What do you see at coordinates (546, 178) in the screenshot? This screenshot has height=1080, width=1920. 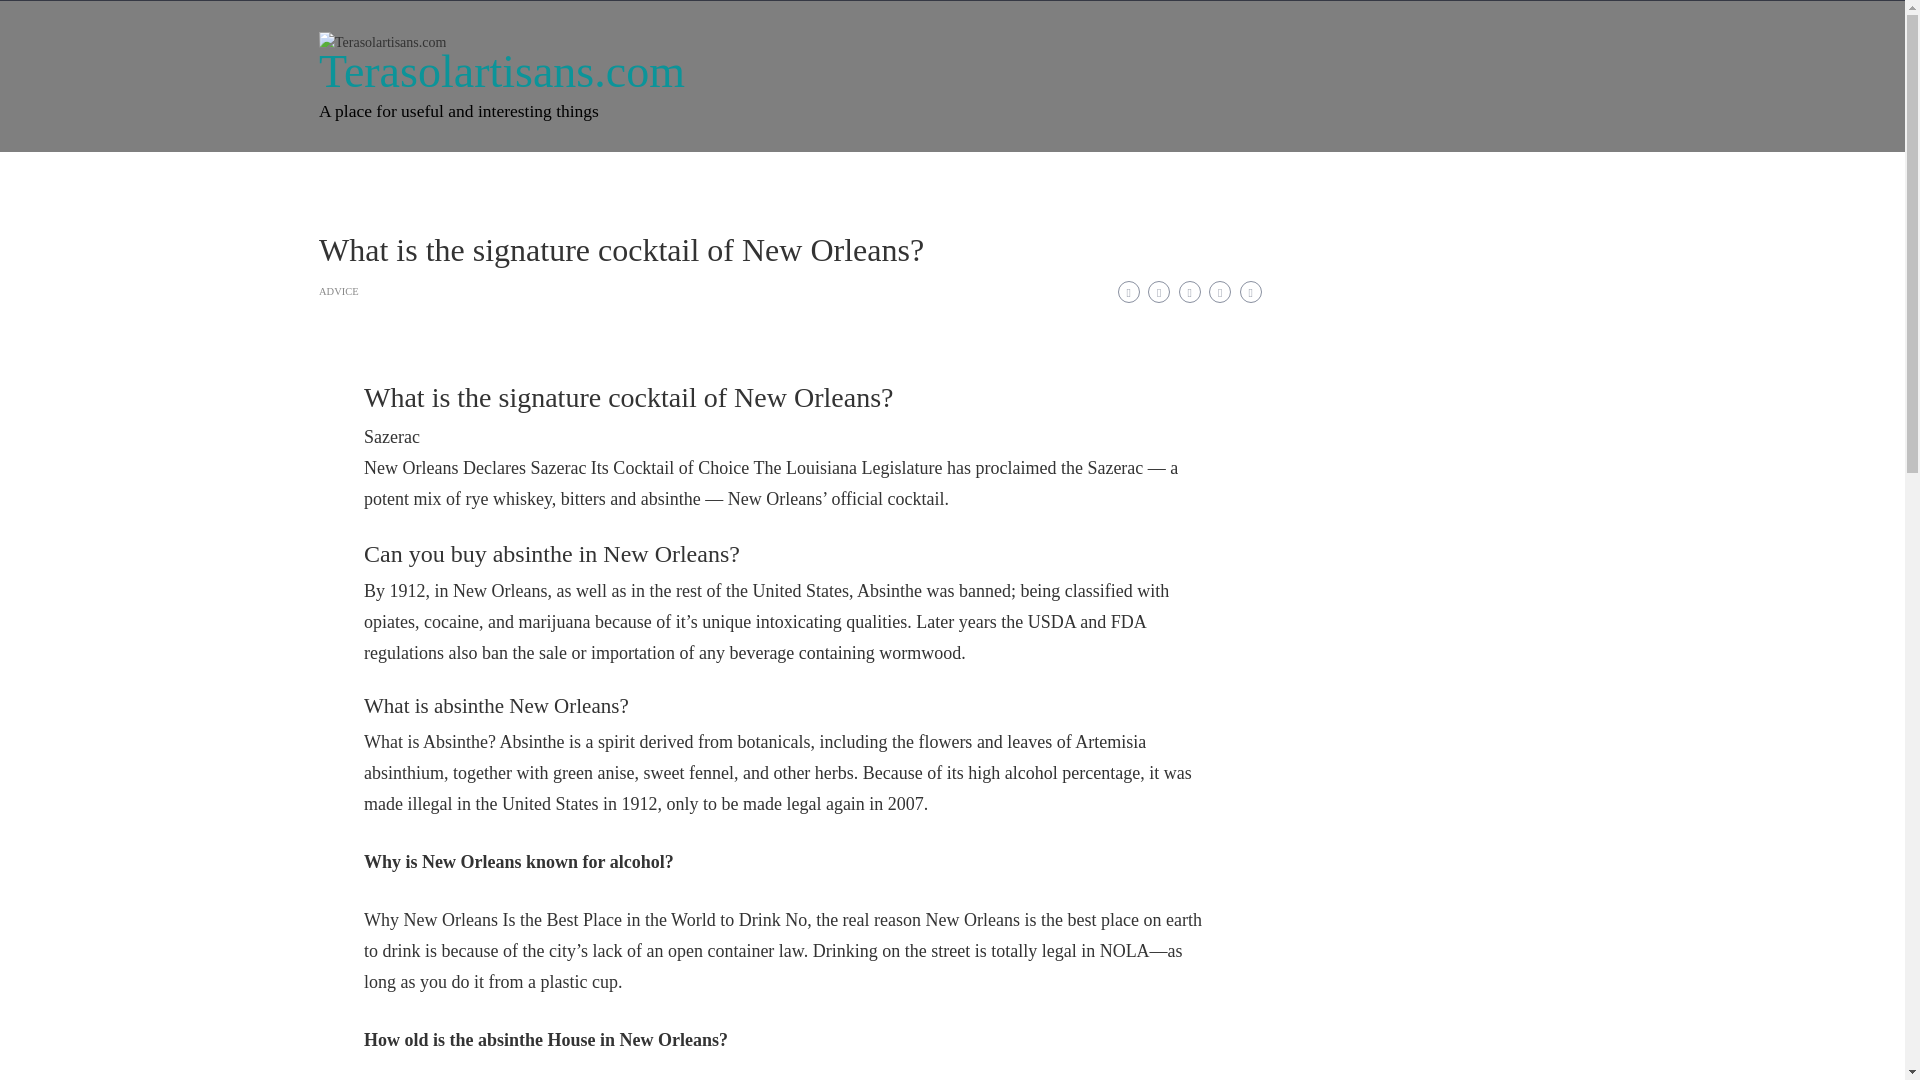 I see `Life` at bounding box center [546, 178].